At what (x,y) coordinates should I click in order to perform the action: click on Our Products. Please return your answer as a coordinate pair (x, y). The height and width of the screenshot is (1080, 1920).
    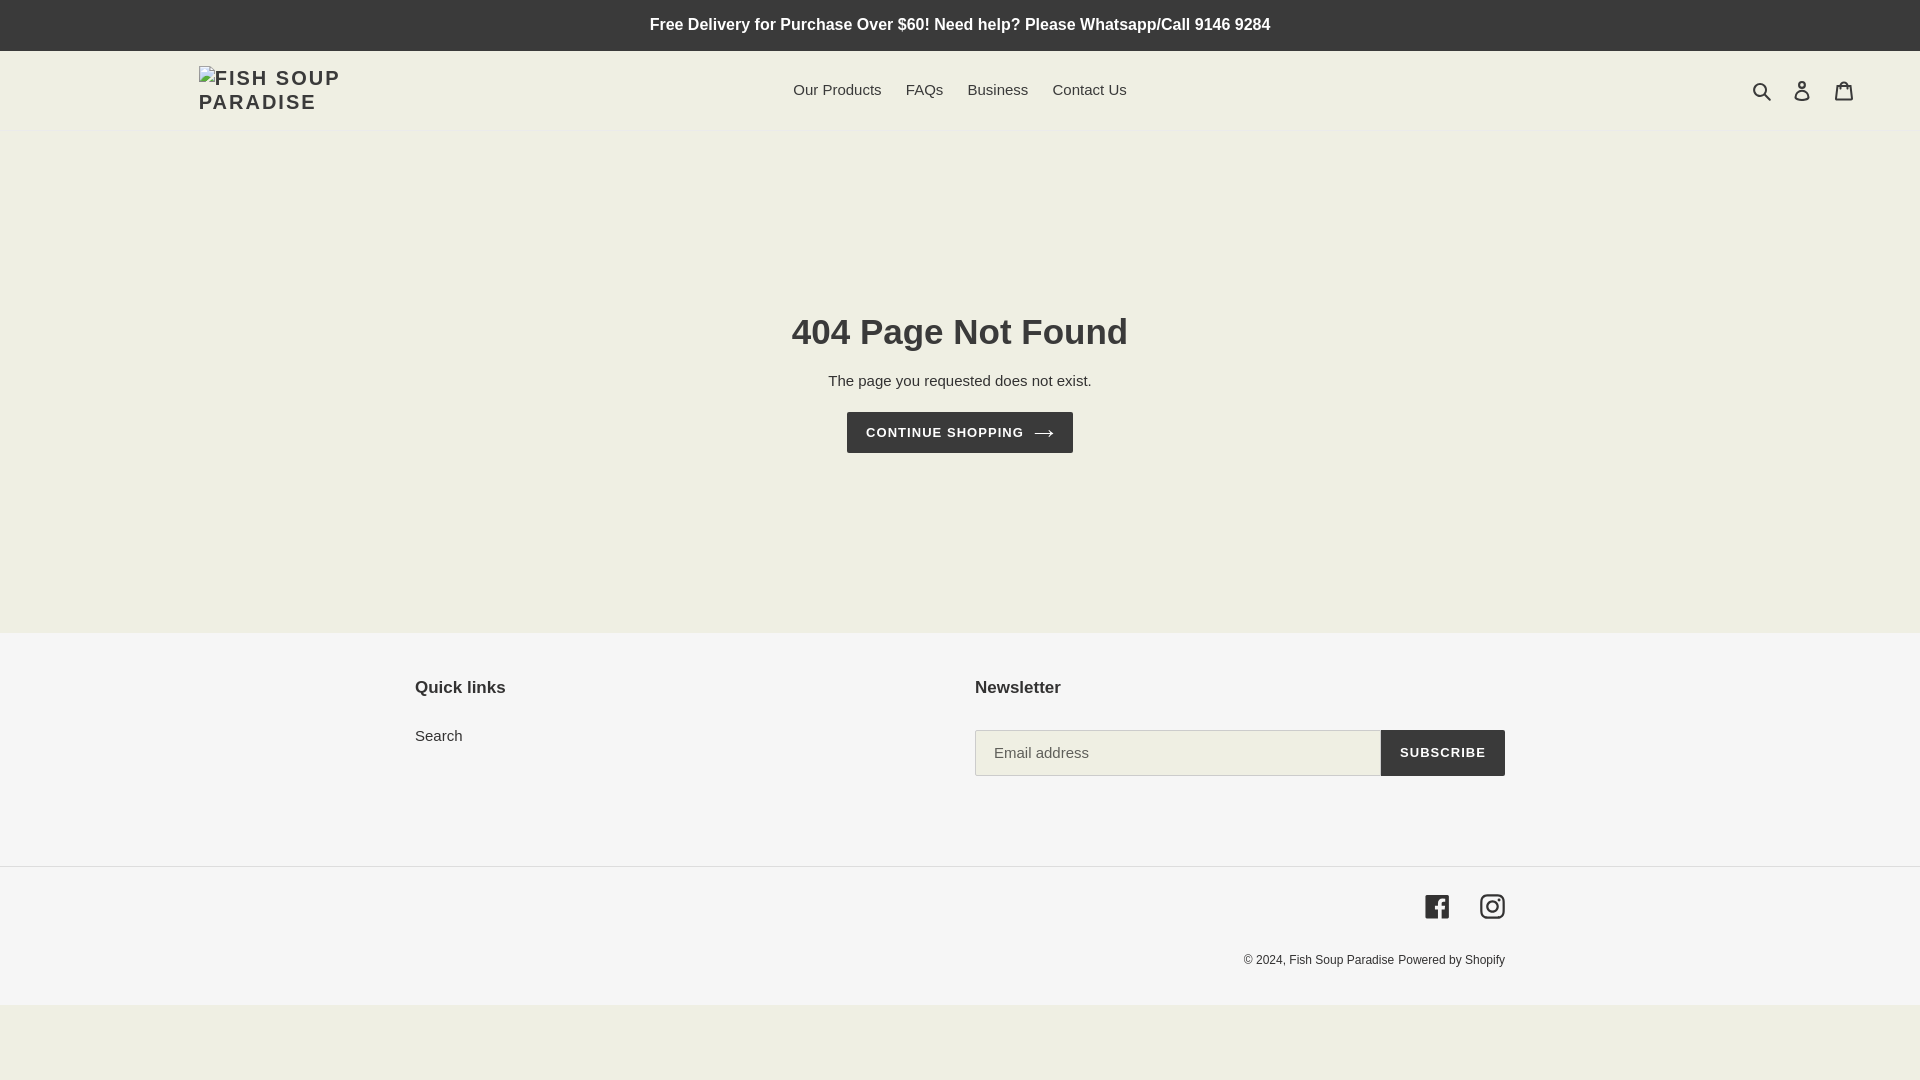
    Looking at the image, I should click on (836, 90).